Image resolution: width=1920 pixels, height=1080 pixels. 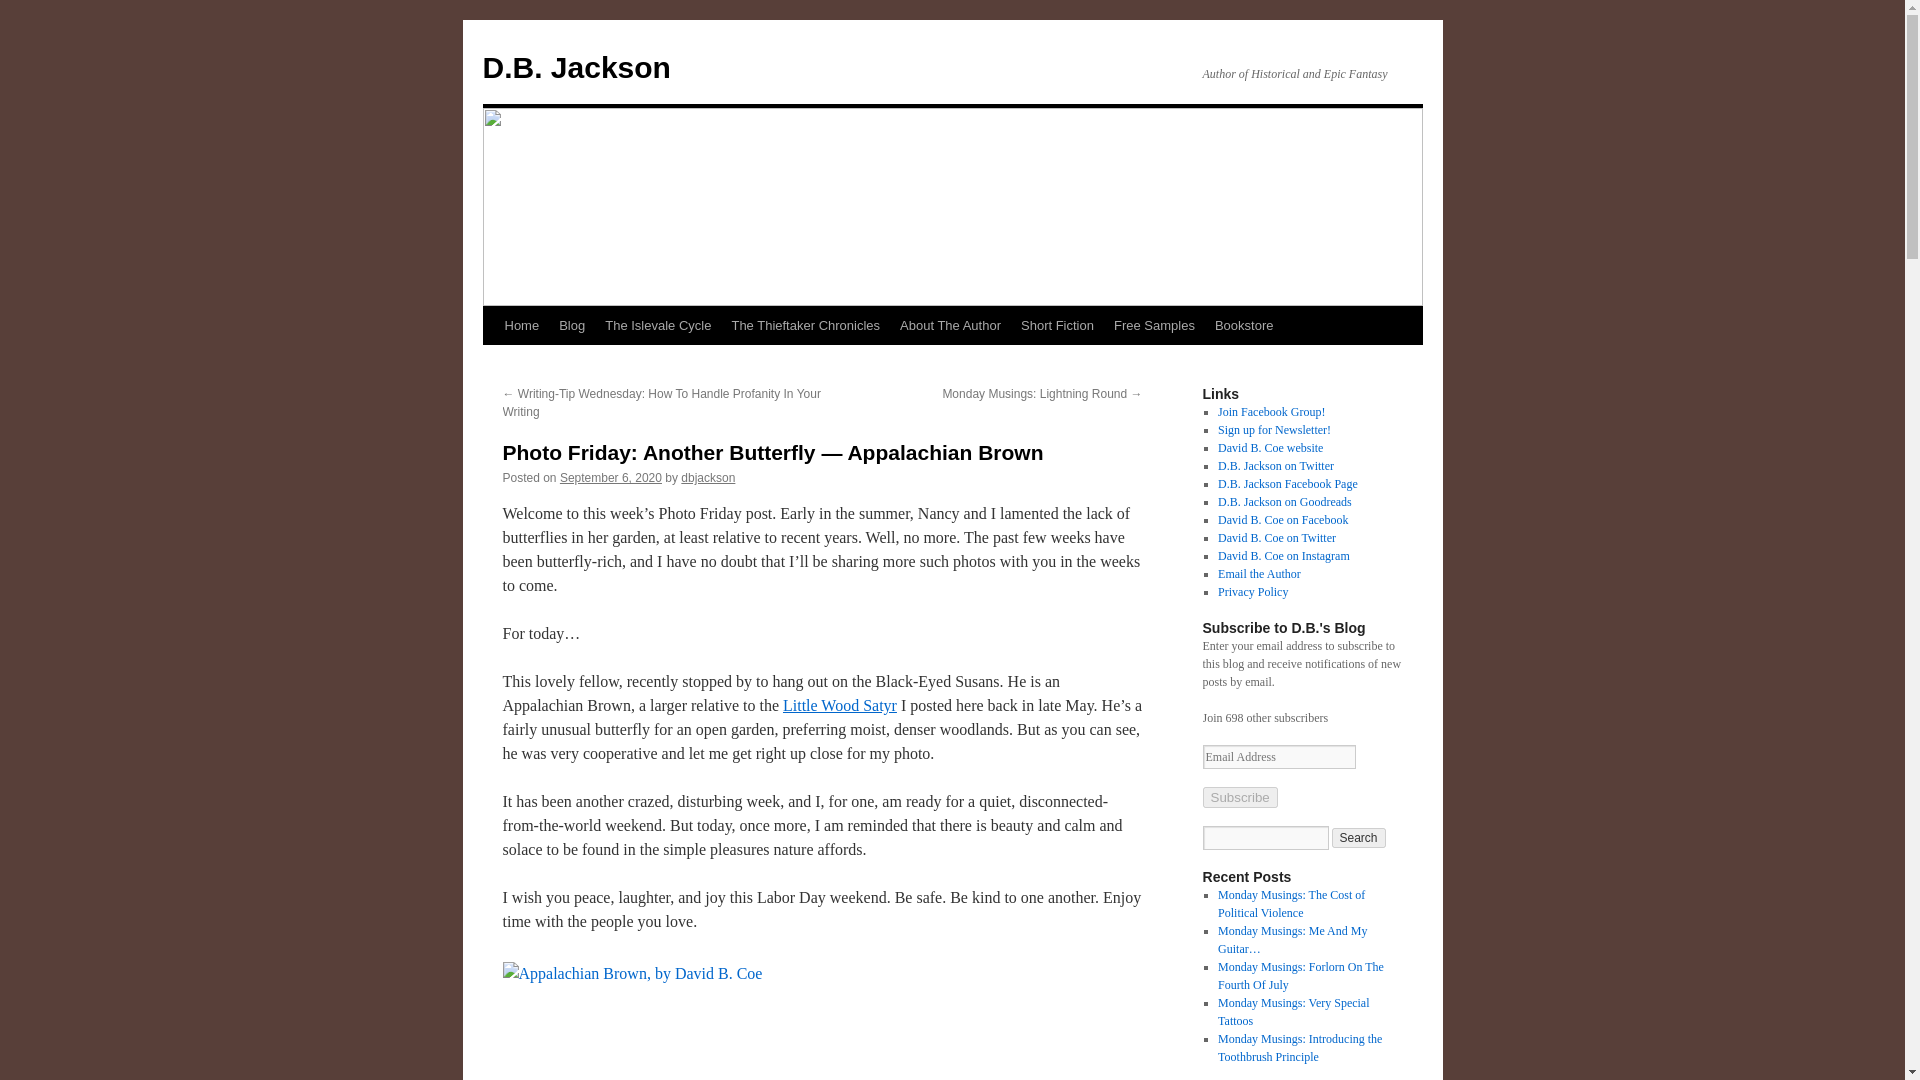 I want to click on Bookstore, so click(x=1244, y=325).